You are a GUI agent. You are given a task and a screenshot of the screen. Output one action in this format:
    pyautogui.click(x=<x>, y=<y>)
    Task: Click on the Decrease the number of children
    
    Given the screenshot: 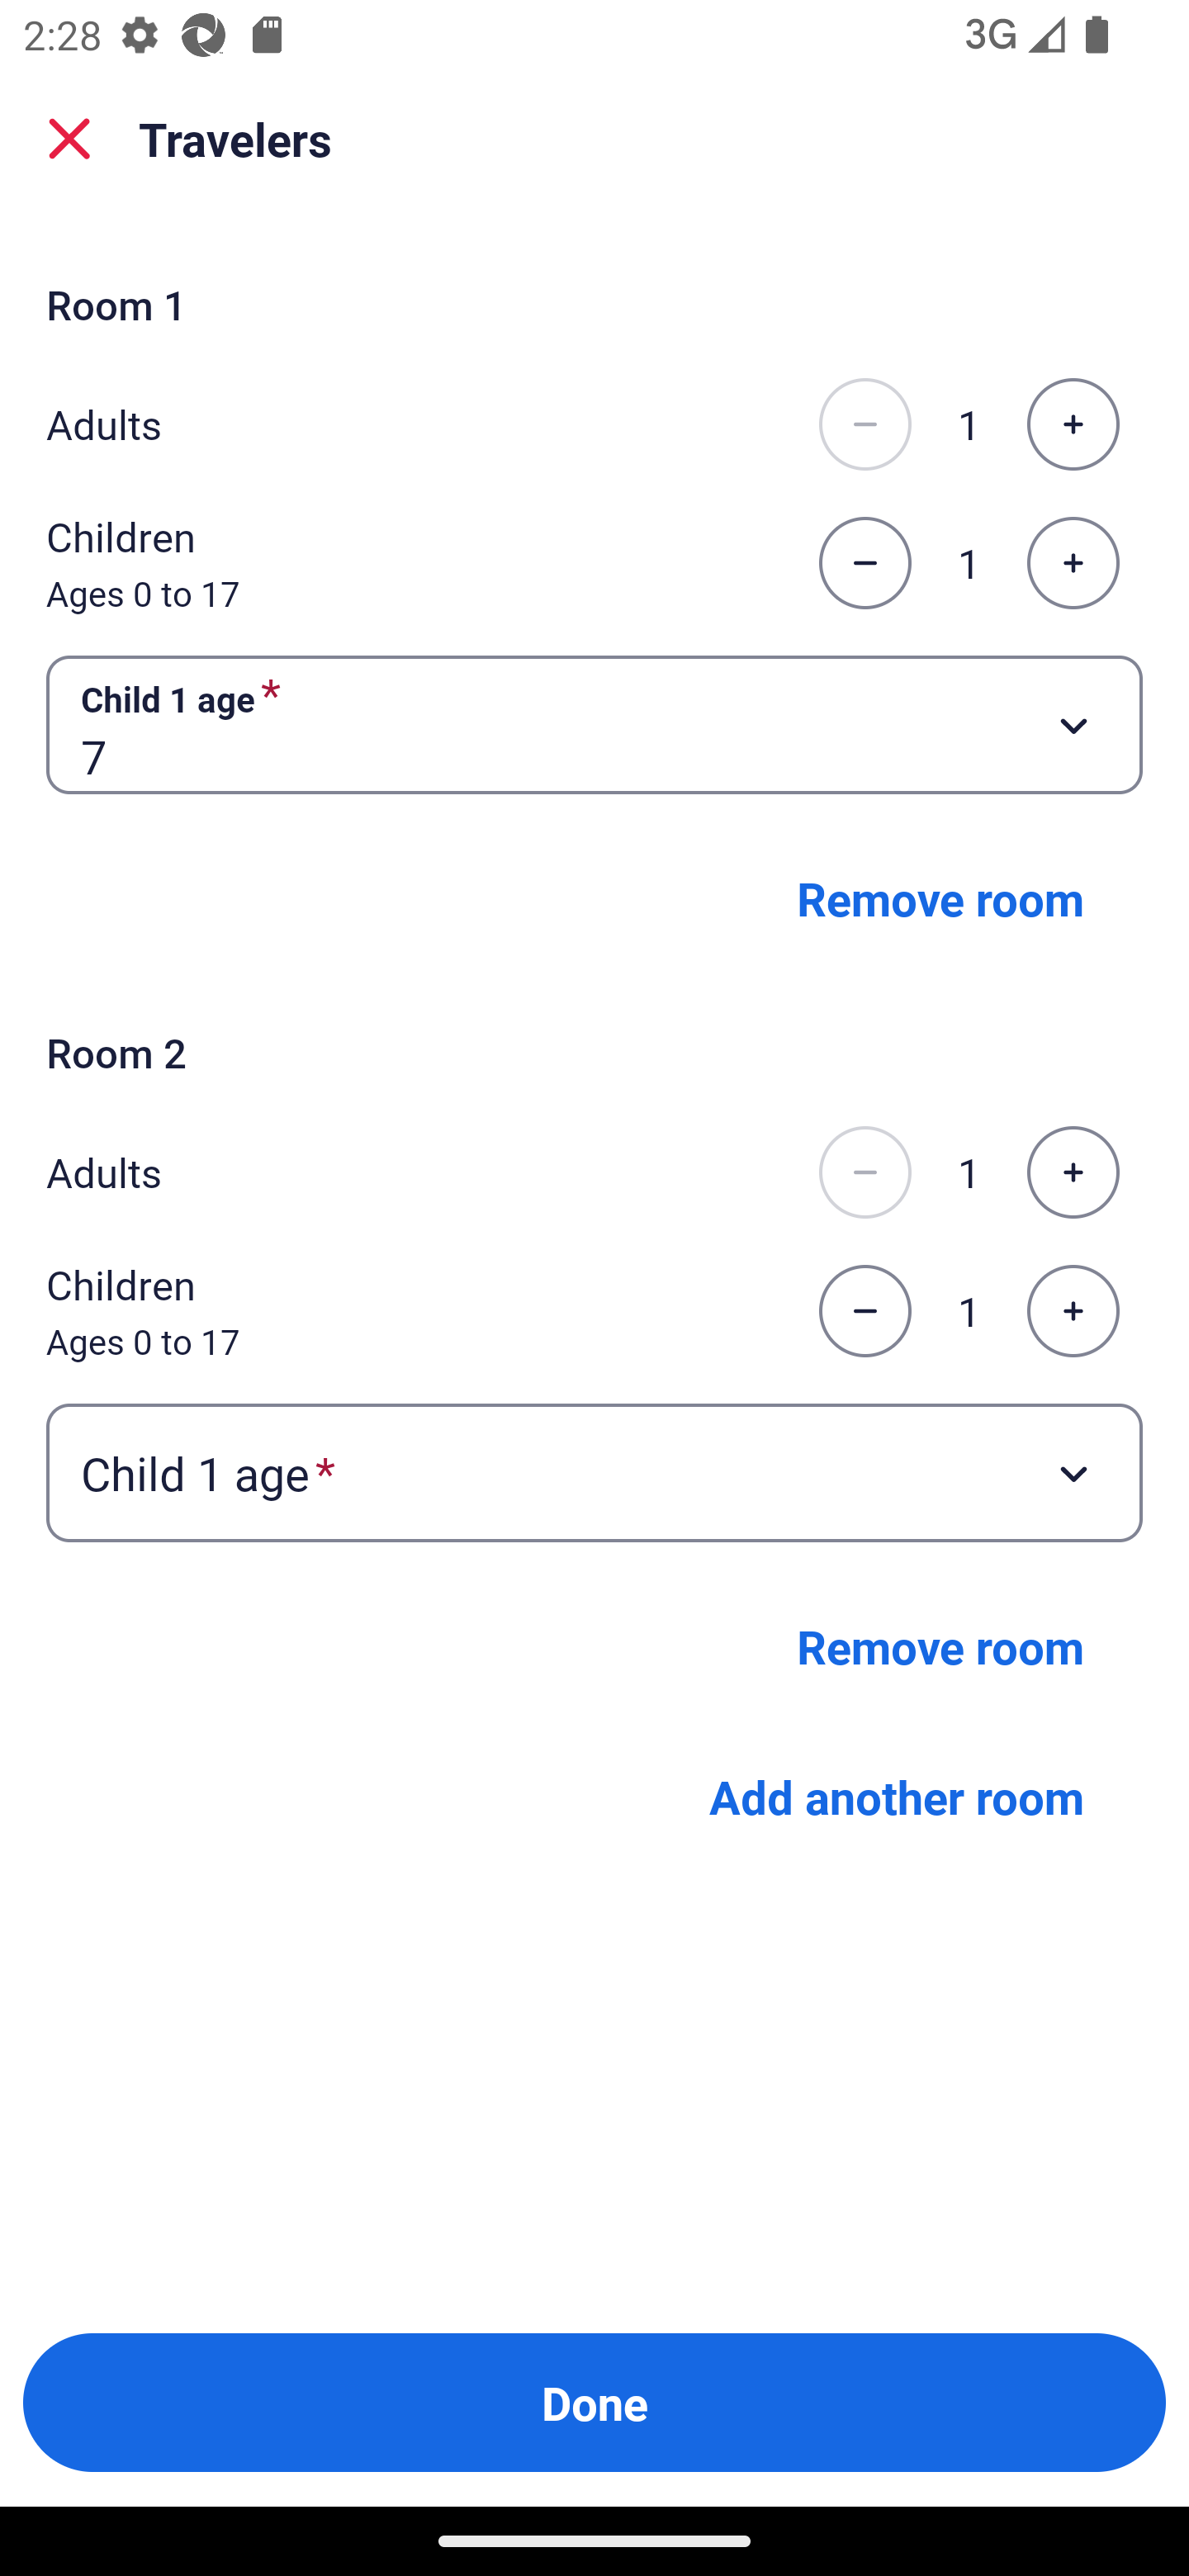 What is the action you would take?
    pyautogui.click(x=865, y=564)
    